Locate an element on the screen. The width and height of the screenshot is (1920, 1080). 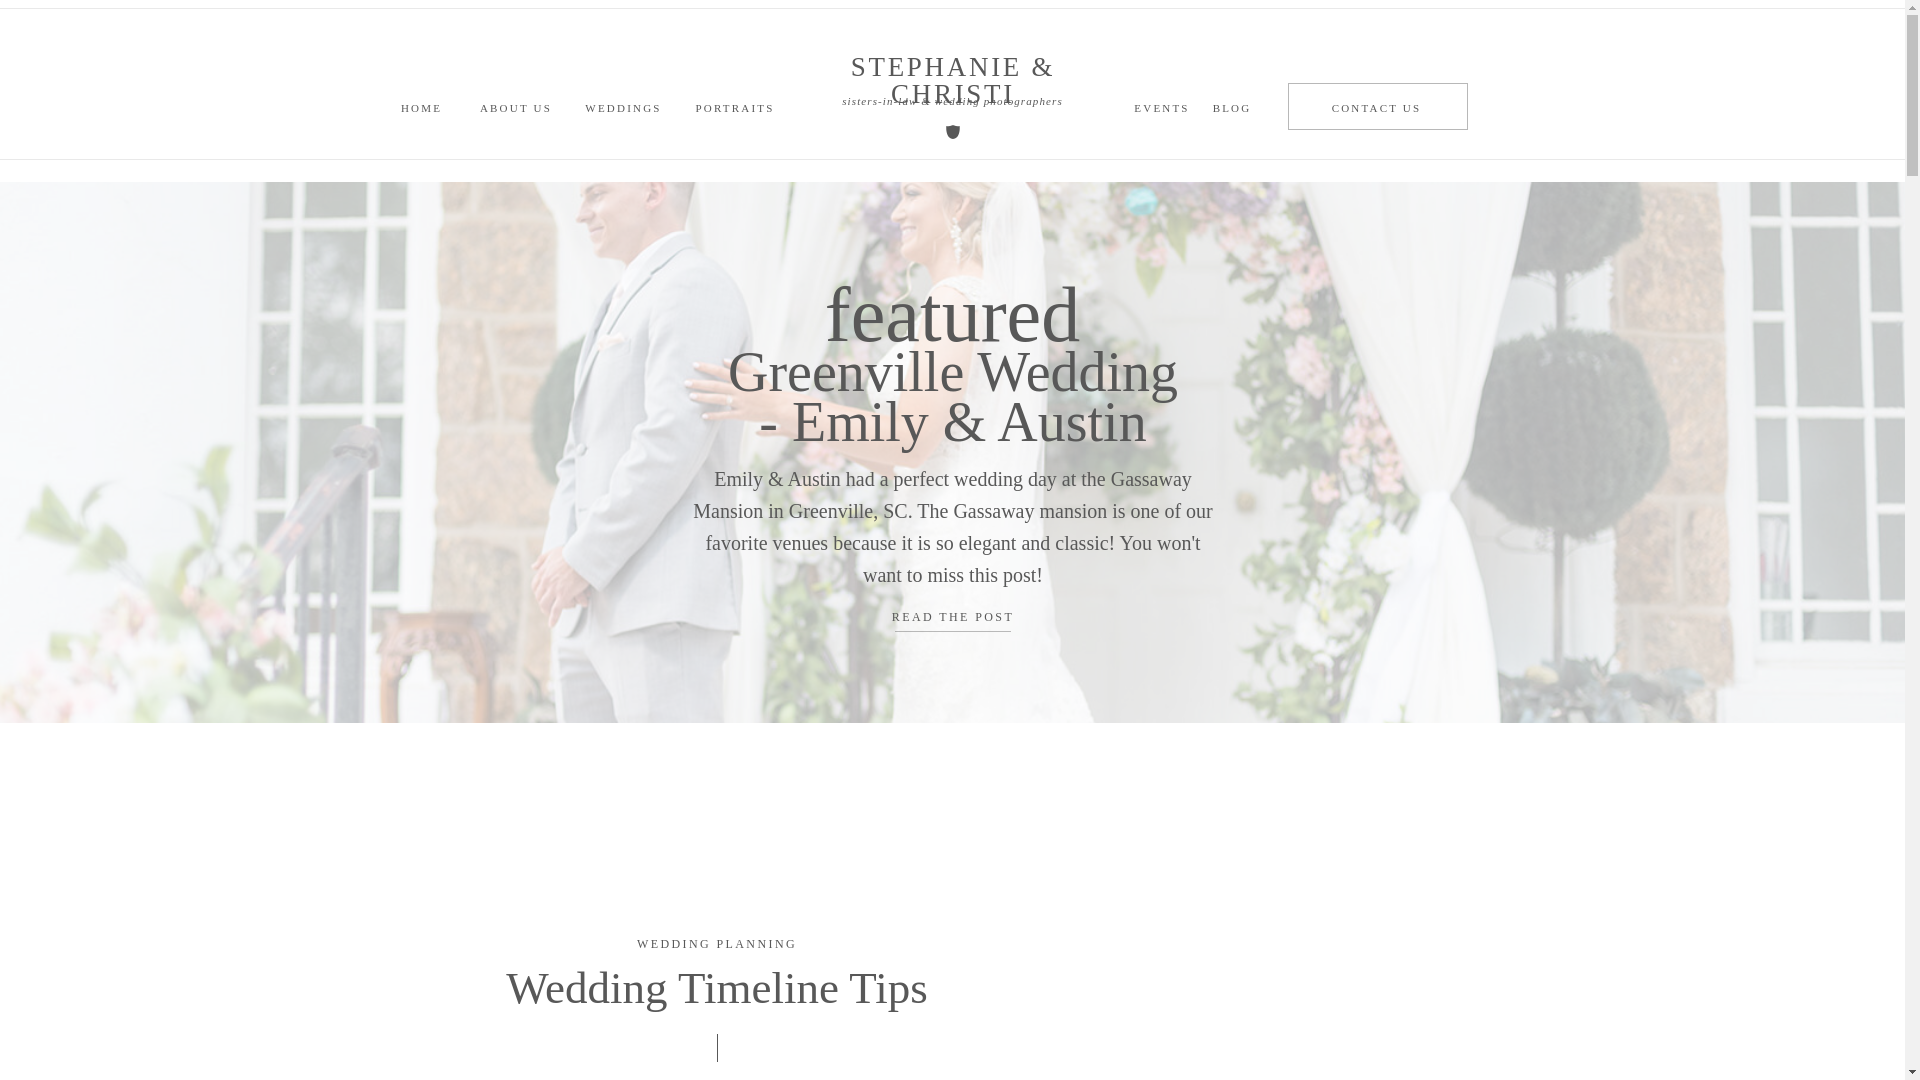
READ THE POST is located at coordinates (952, 618).